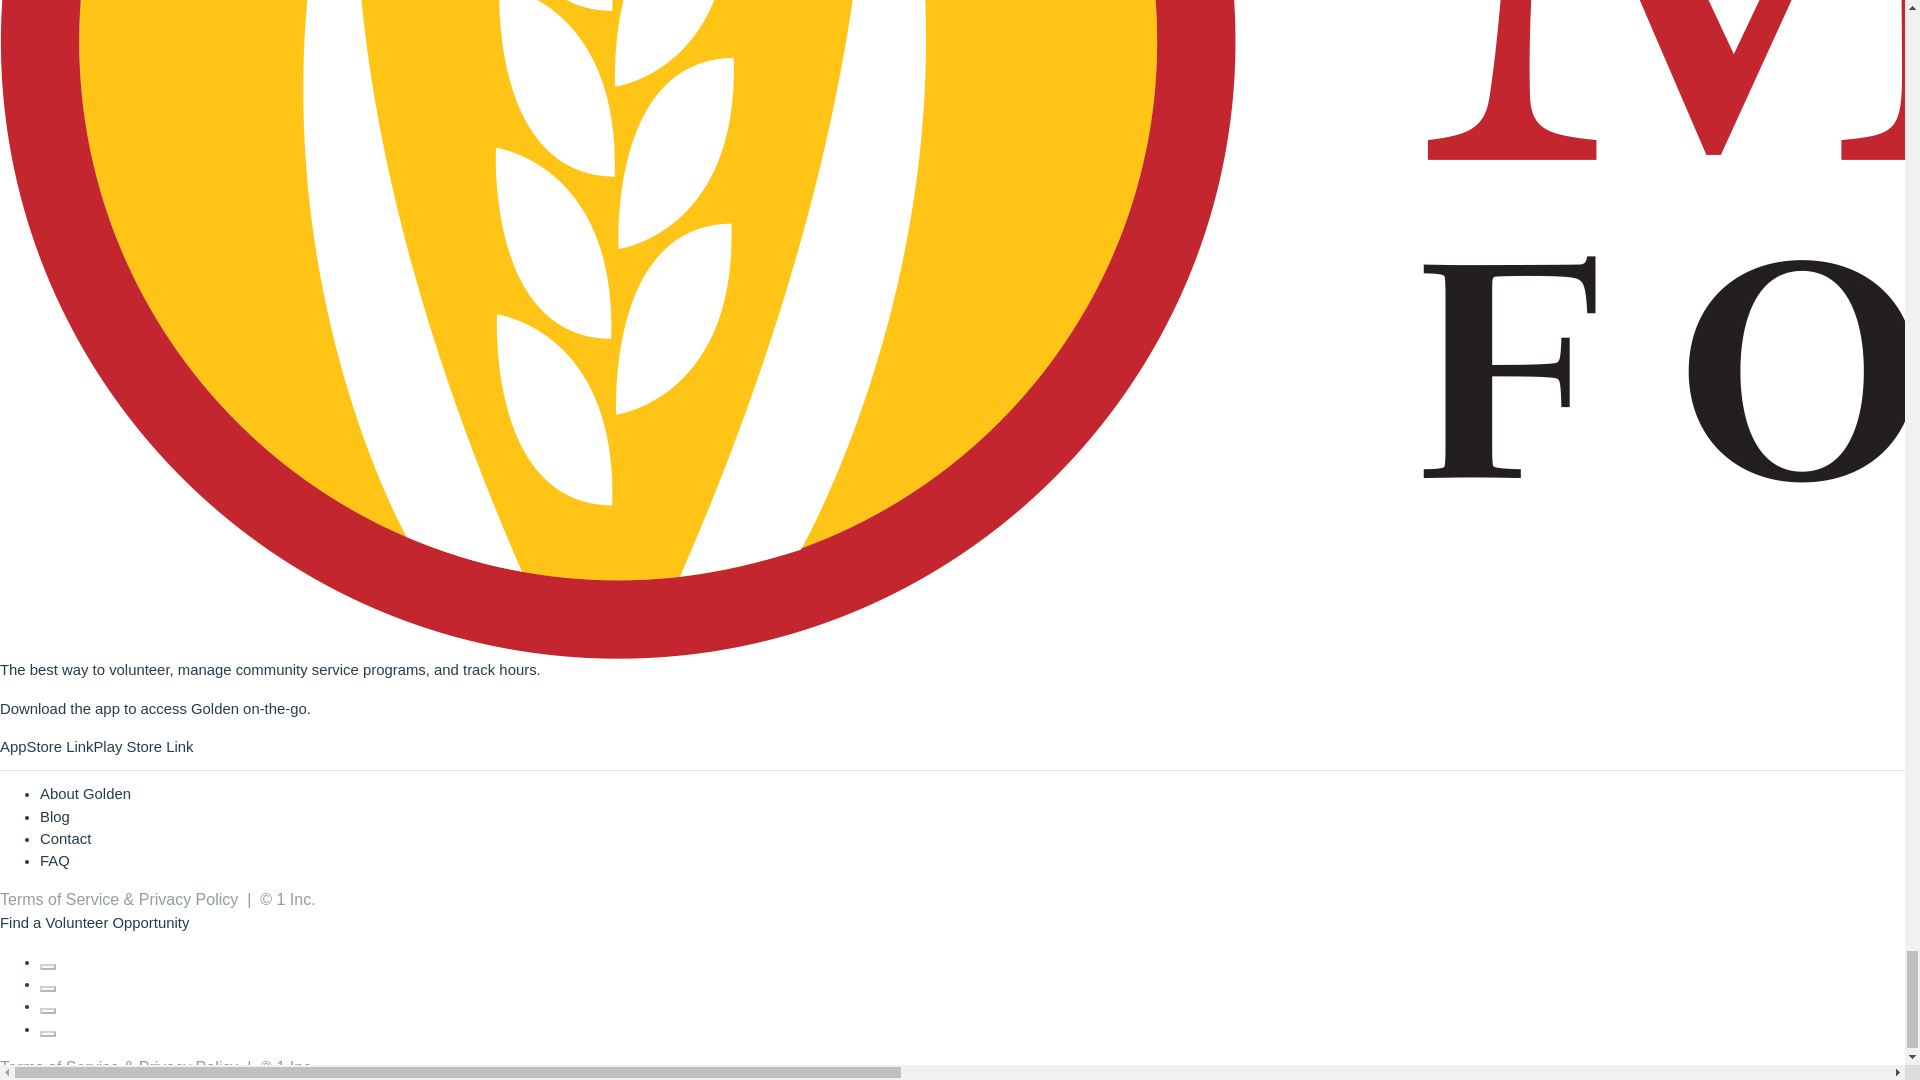 This screenshot has width=1920, height=1080. What do you see at coordinates (116, 922) in the screenshot?
I see `Volunteer Opportunity` at bounding box center [116, 922].